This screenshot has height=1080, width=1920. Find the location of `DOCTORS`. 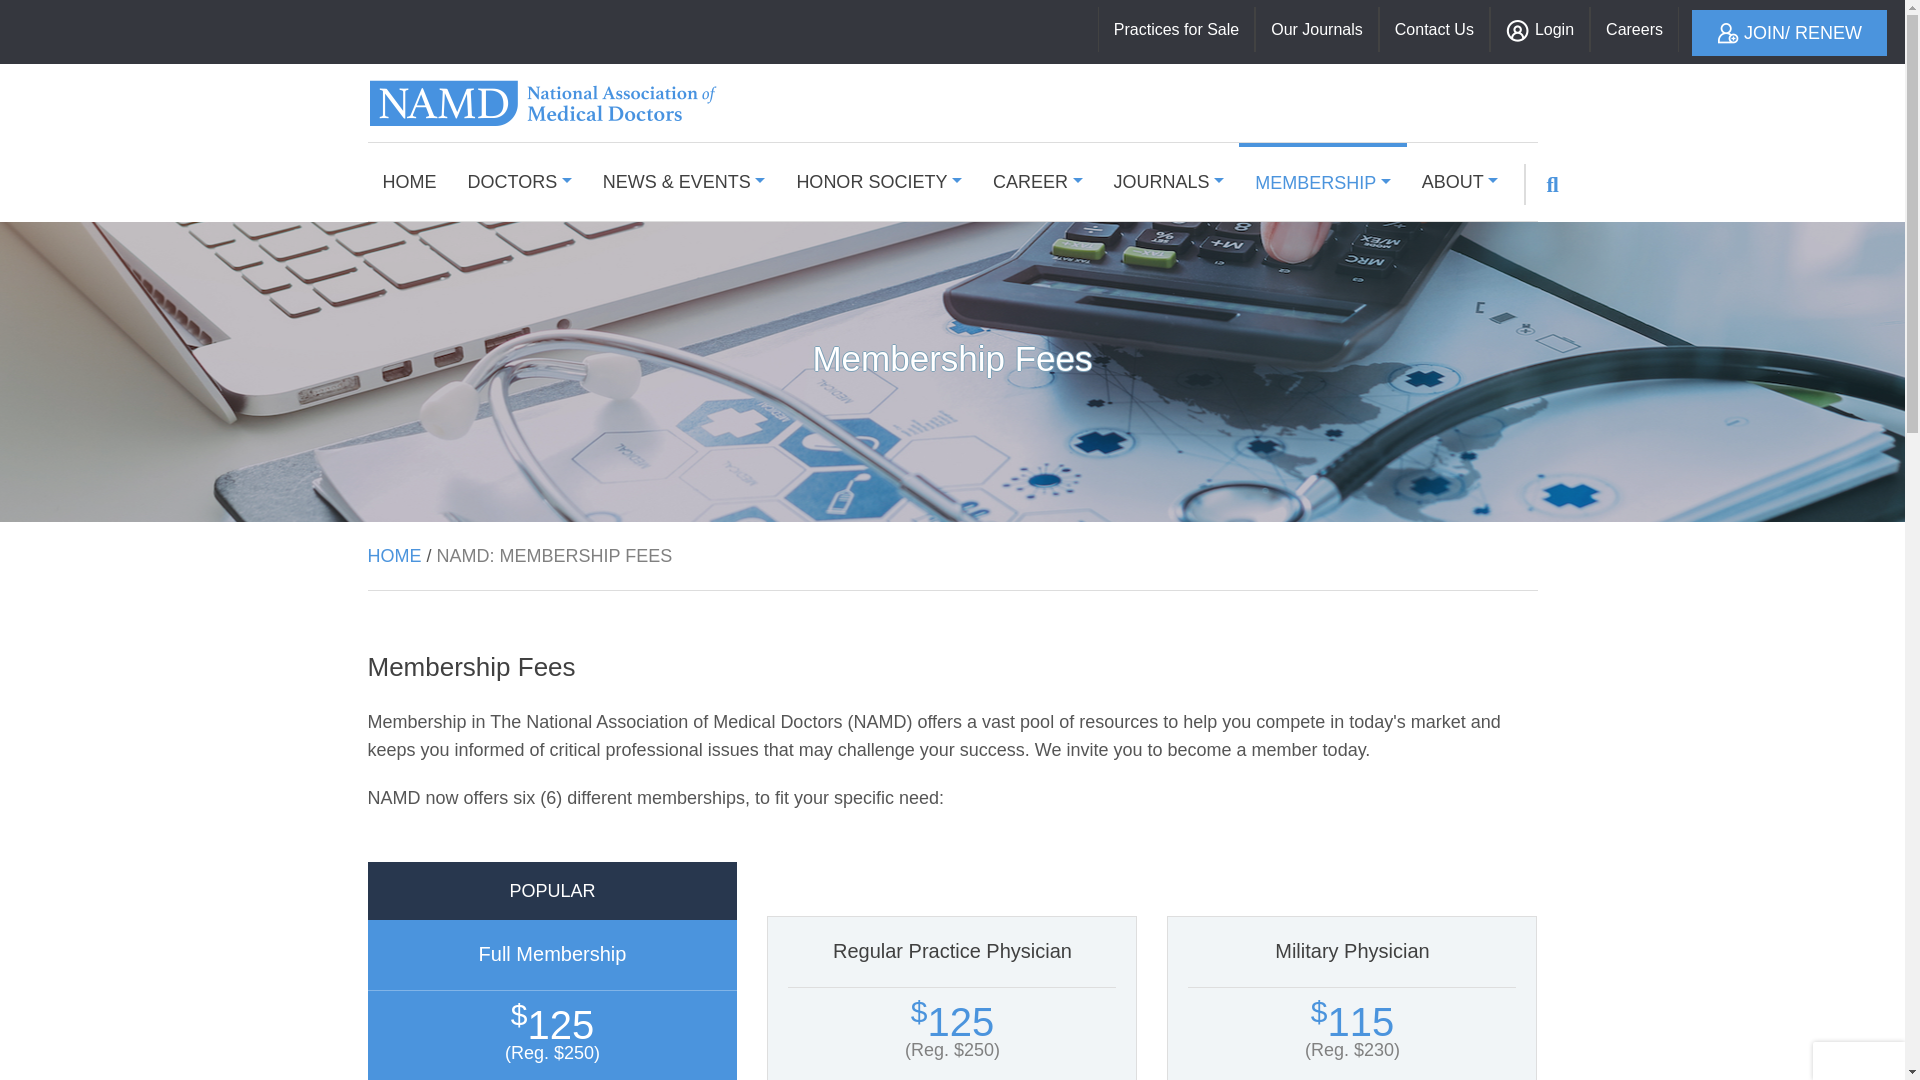

DOCTORS is located at coordinates (519, 182).